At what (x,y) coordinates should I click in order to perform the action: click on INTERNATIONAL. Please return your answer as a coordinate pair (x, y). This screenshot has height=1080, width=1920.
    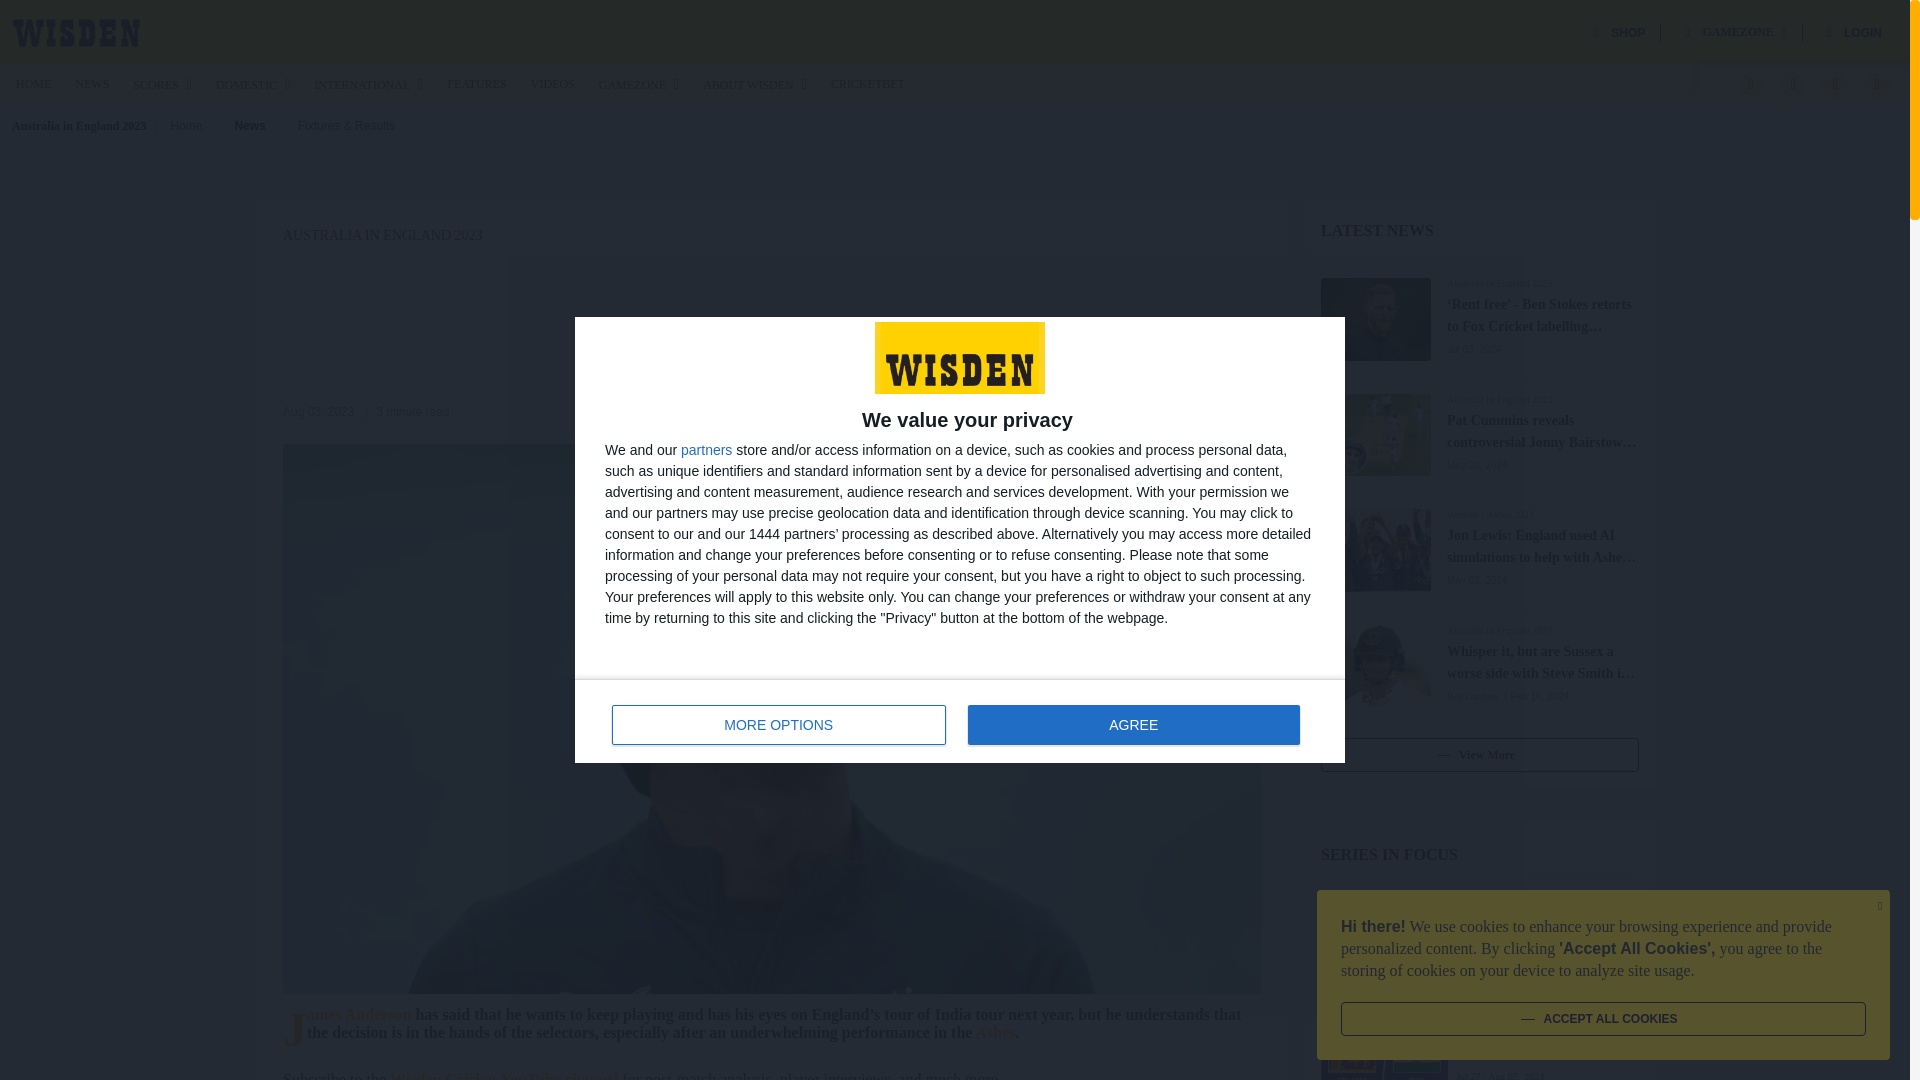
    Looking at the image, I should click on (368, 84).